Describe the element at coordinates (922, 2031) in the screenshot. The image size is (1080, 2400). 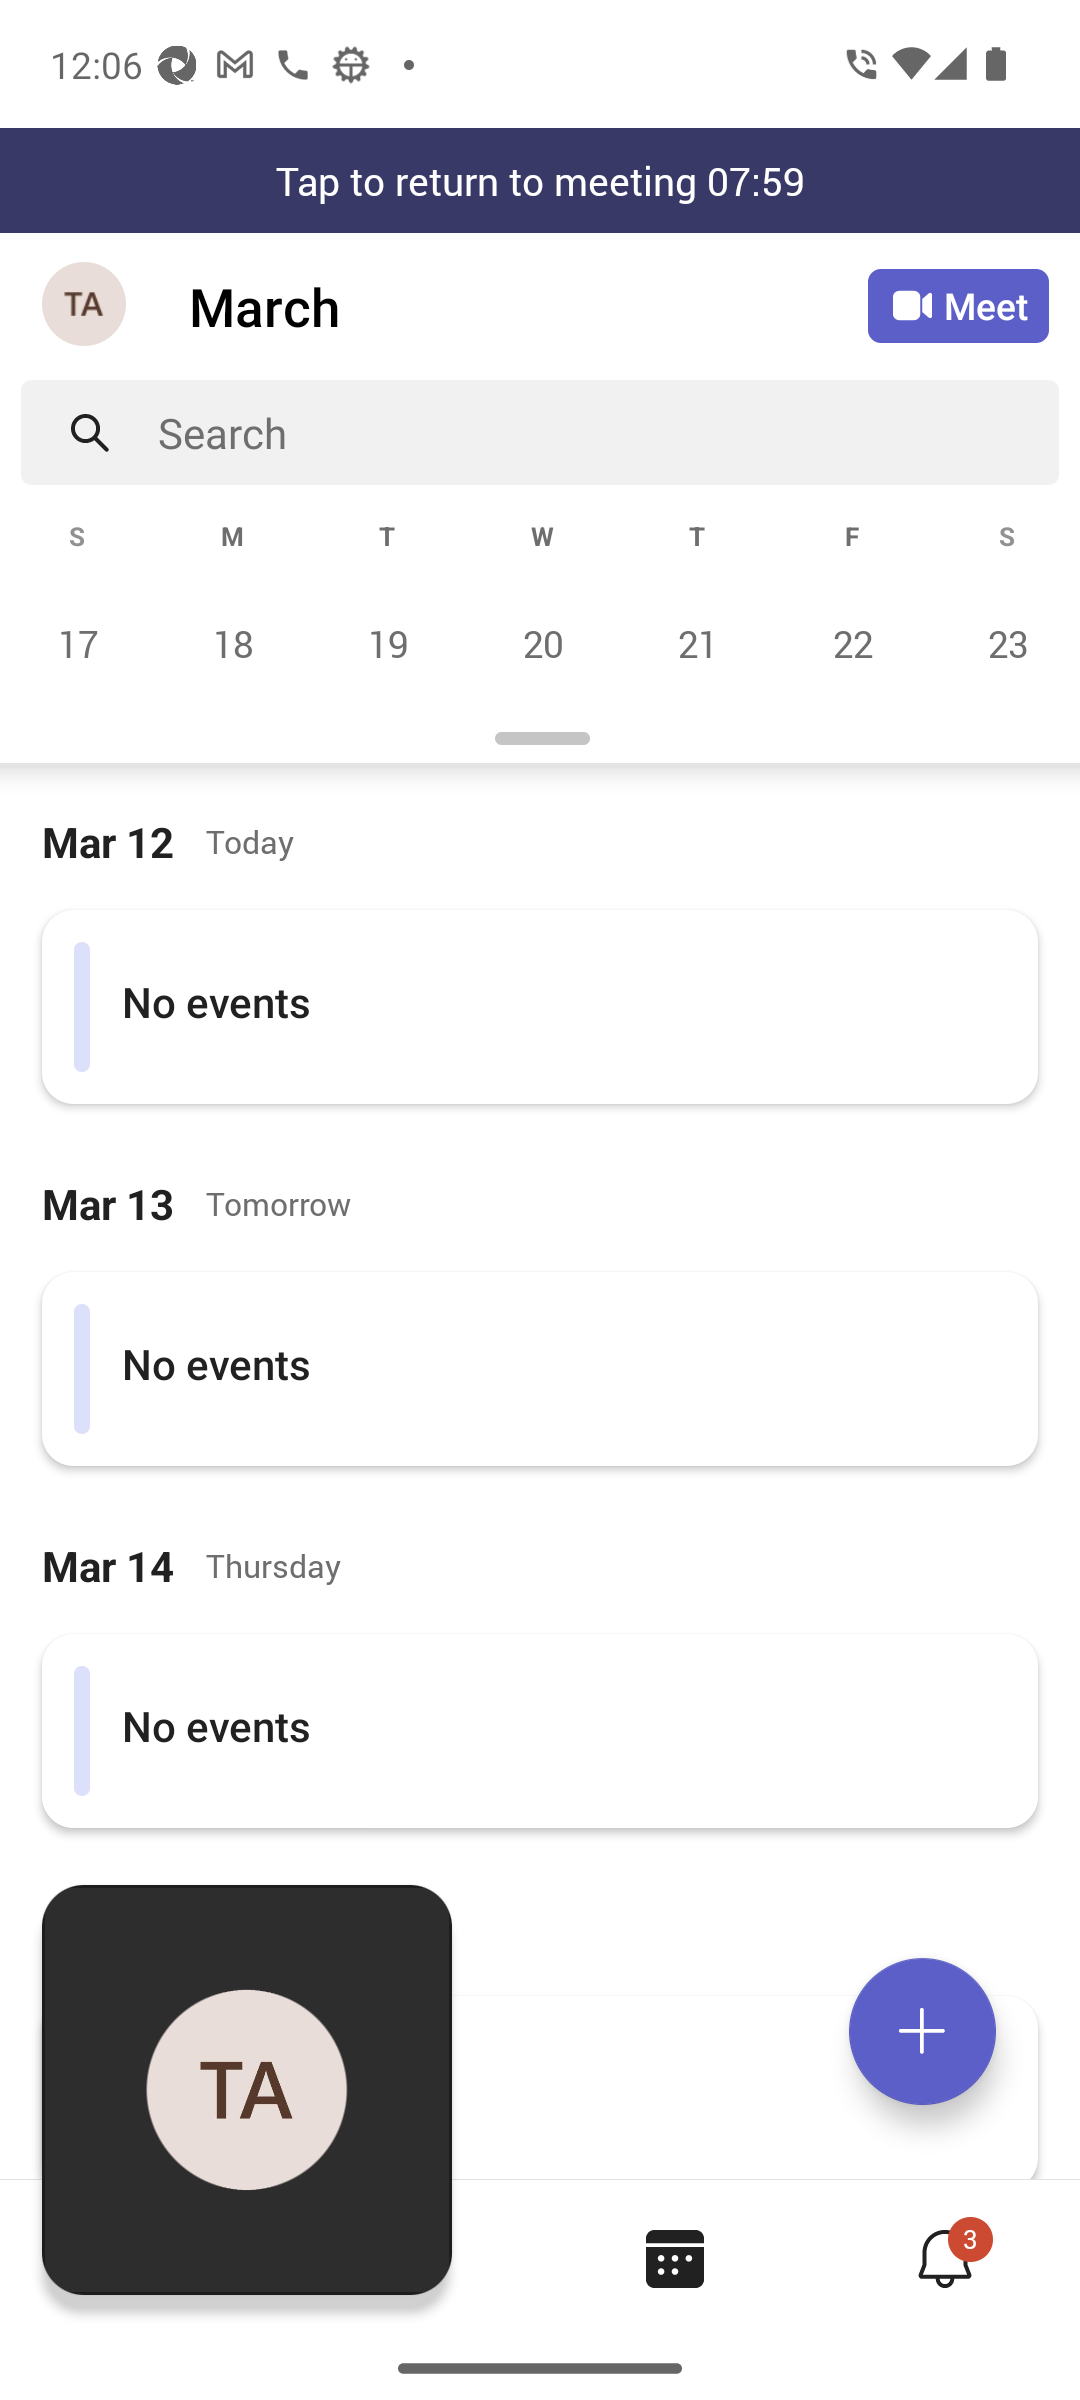
I see `Expand meetings menu` at that location.